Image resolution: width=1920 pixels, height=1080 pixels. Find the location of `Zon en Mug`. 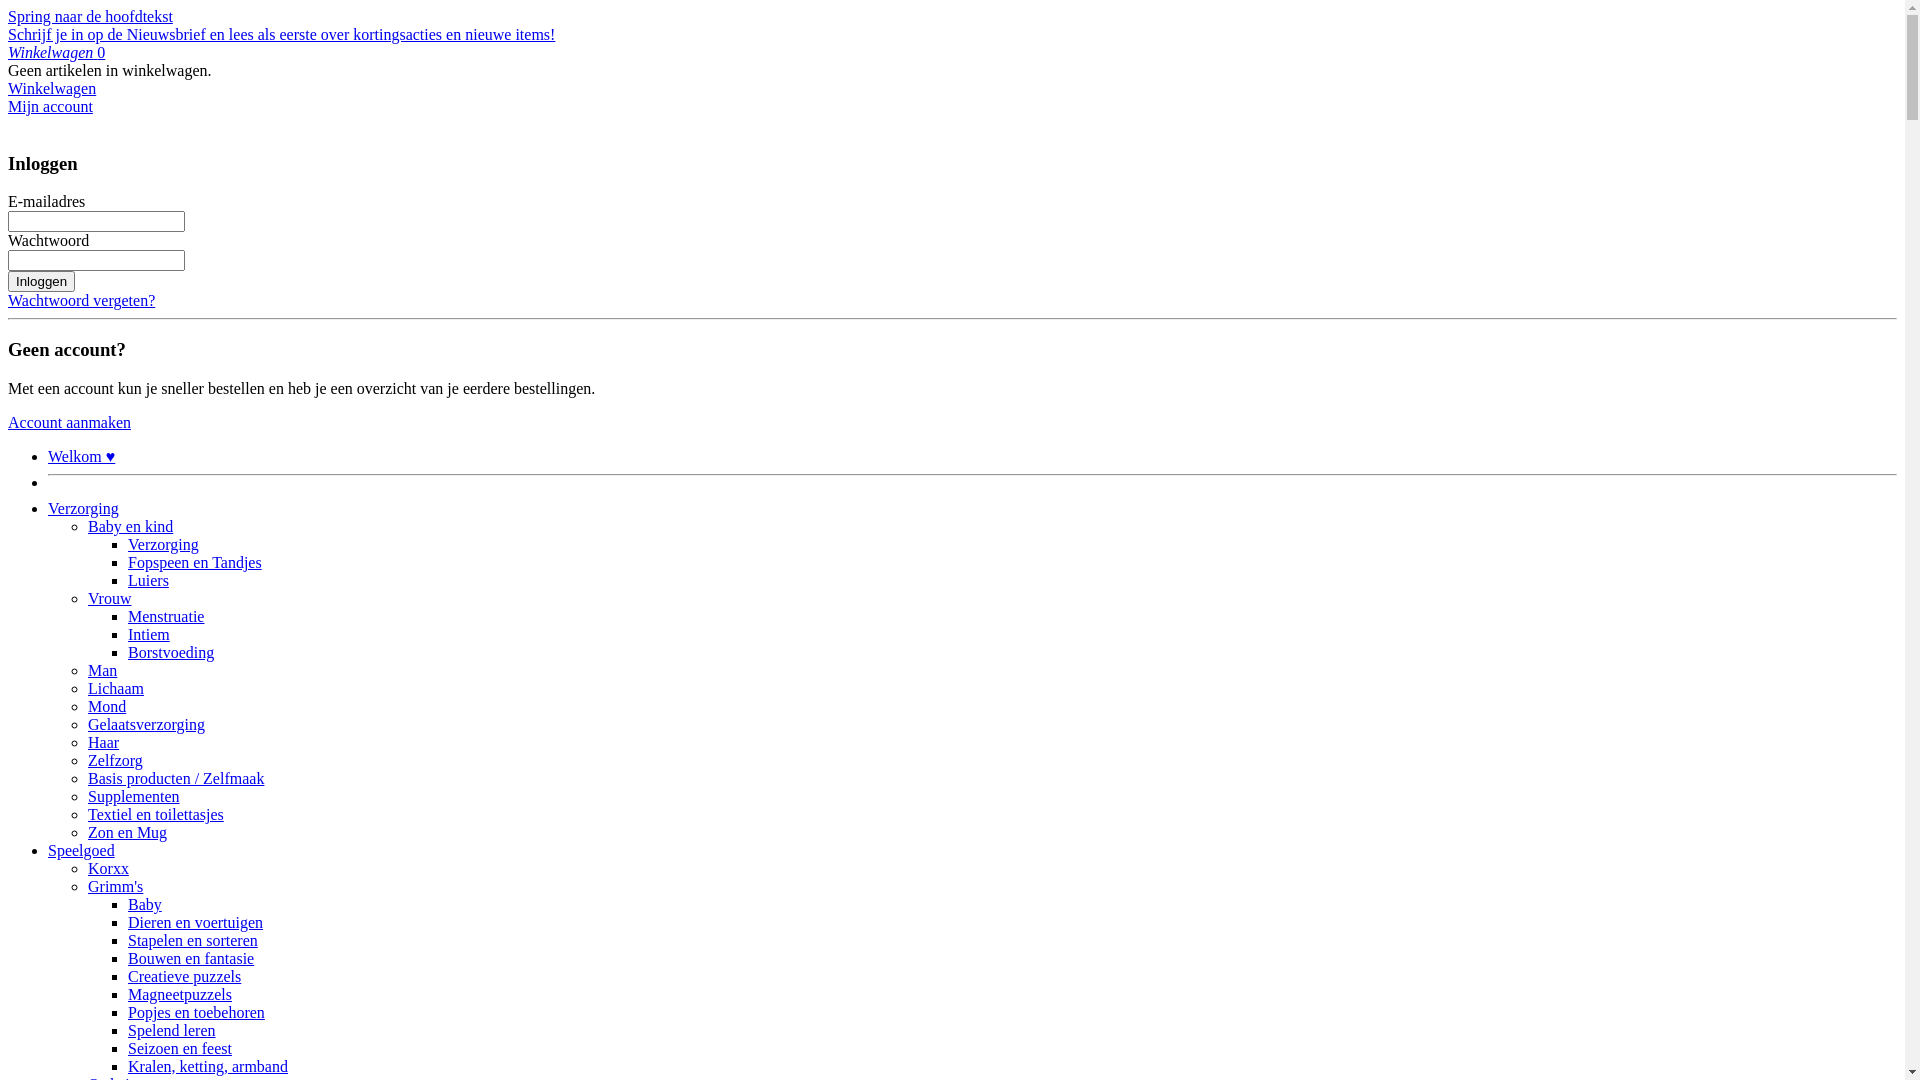

Zon en Mug is located at coordinates (128, 832).